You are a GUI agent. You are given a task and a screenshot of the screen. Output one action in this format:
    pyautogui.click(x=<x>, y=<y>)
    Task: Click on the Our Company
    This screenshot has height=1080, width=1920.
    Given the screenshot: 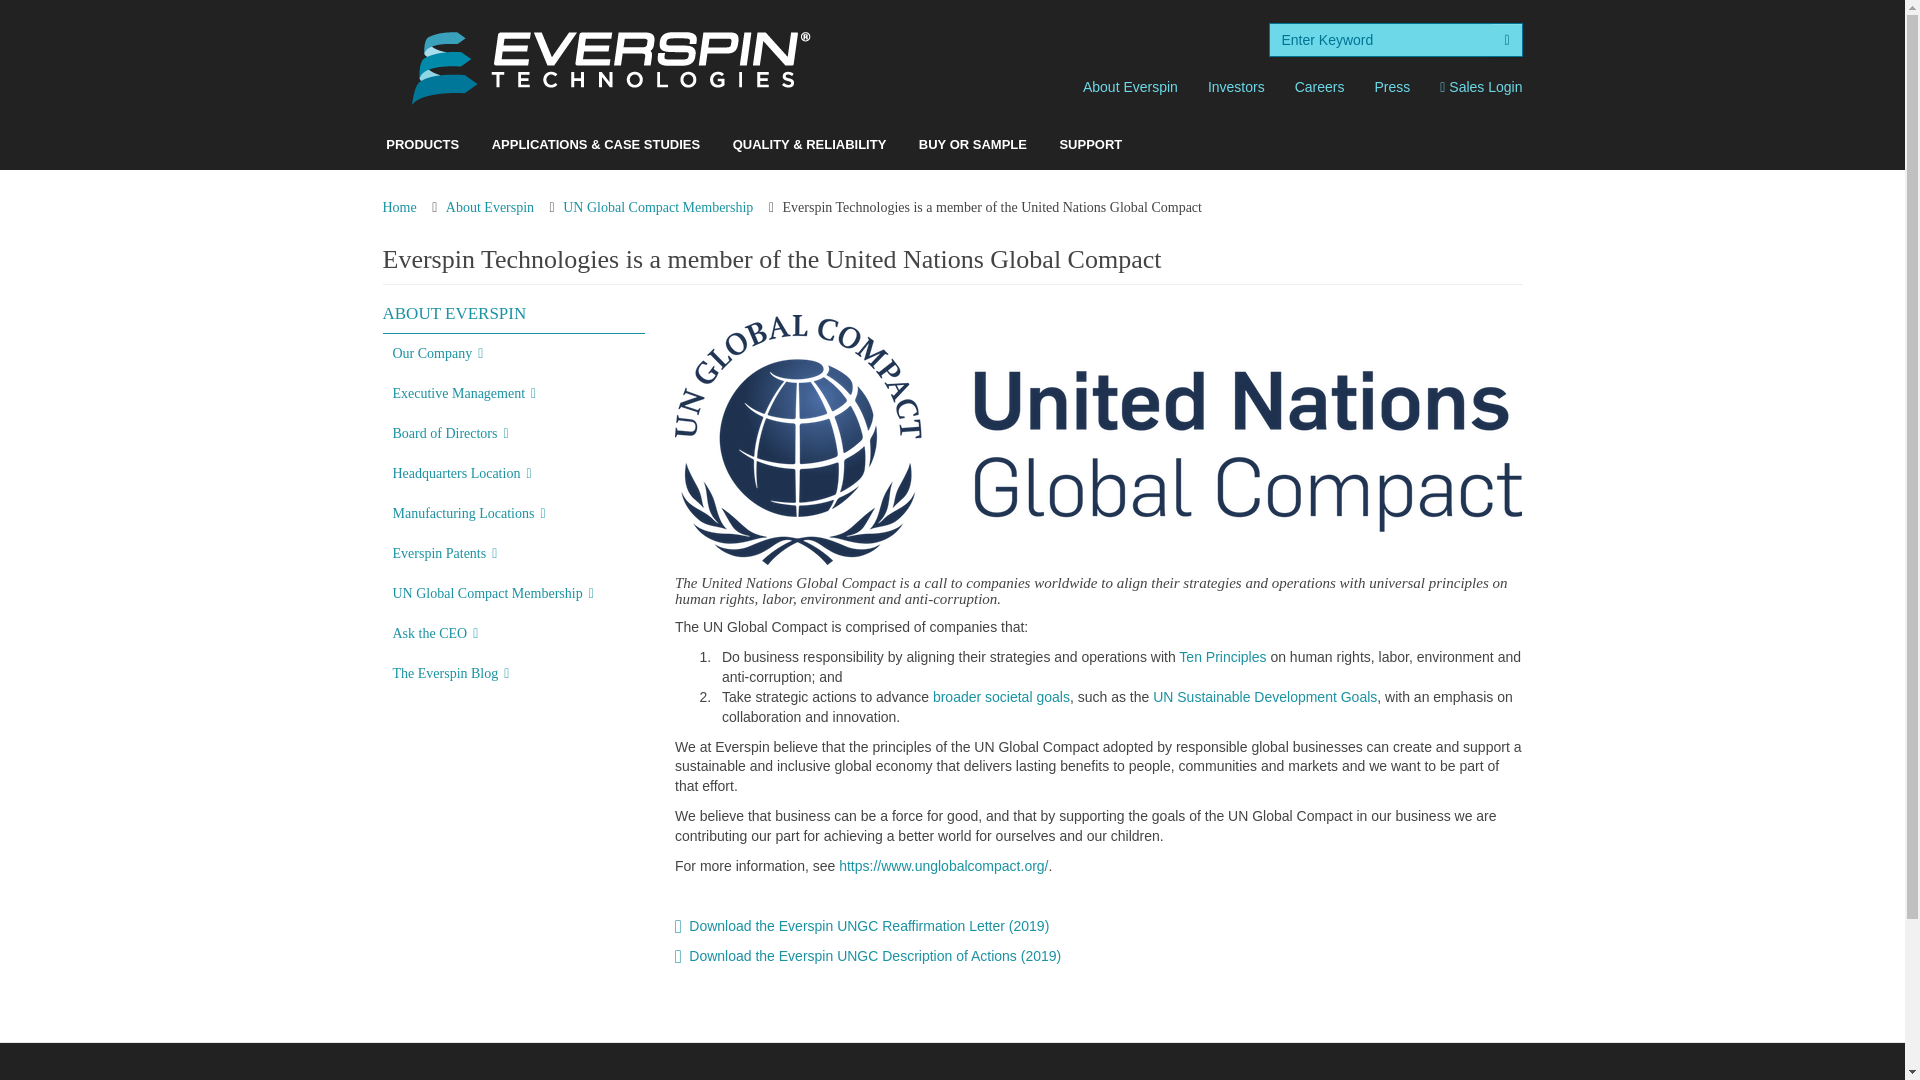 What is the action you would take?
    pyautogui.click(x=514, y=353)
    